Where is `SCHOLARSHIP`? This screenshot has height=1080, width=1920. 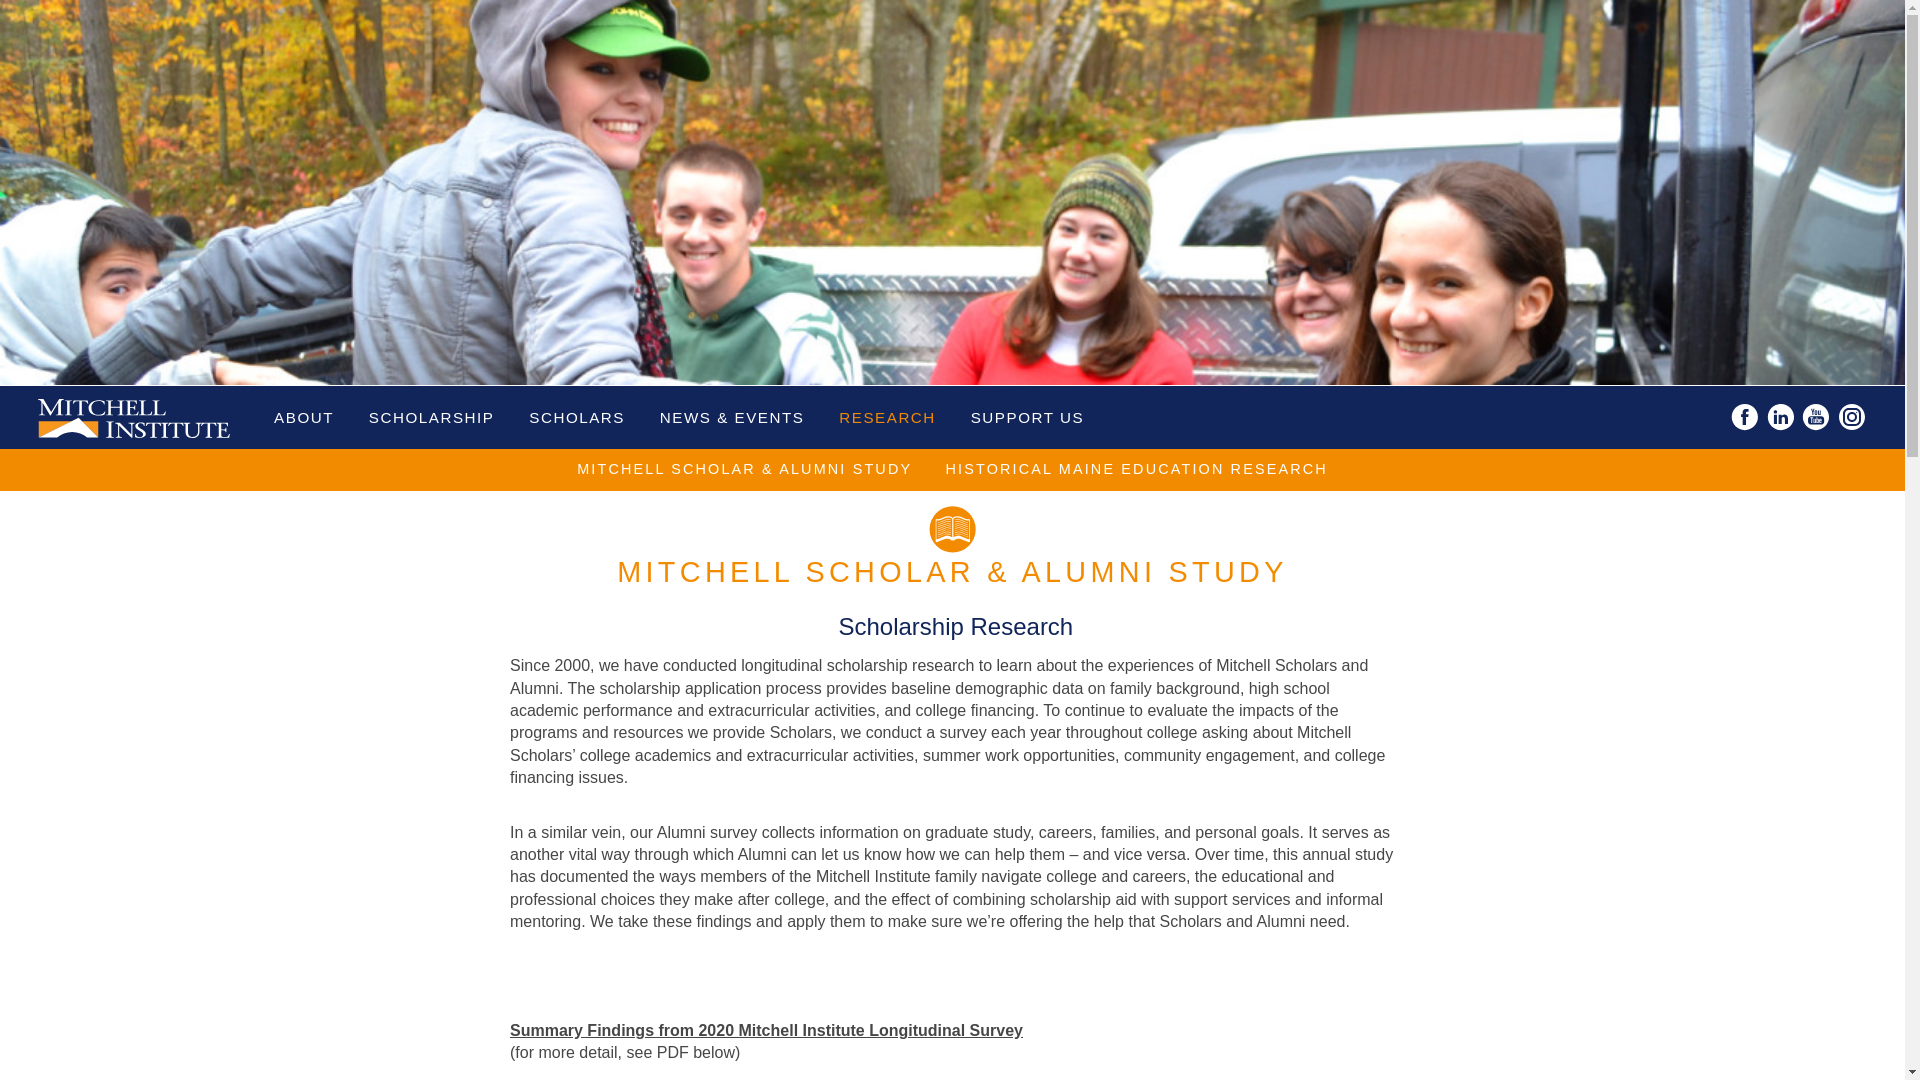 SCHOLARSHIP is located at coordinates (432, 416).